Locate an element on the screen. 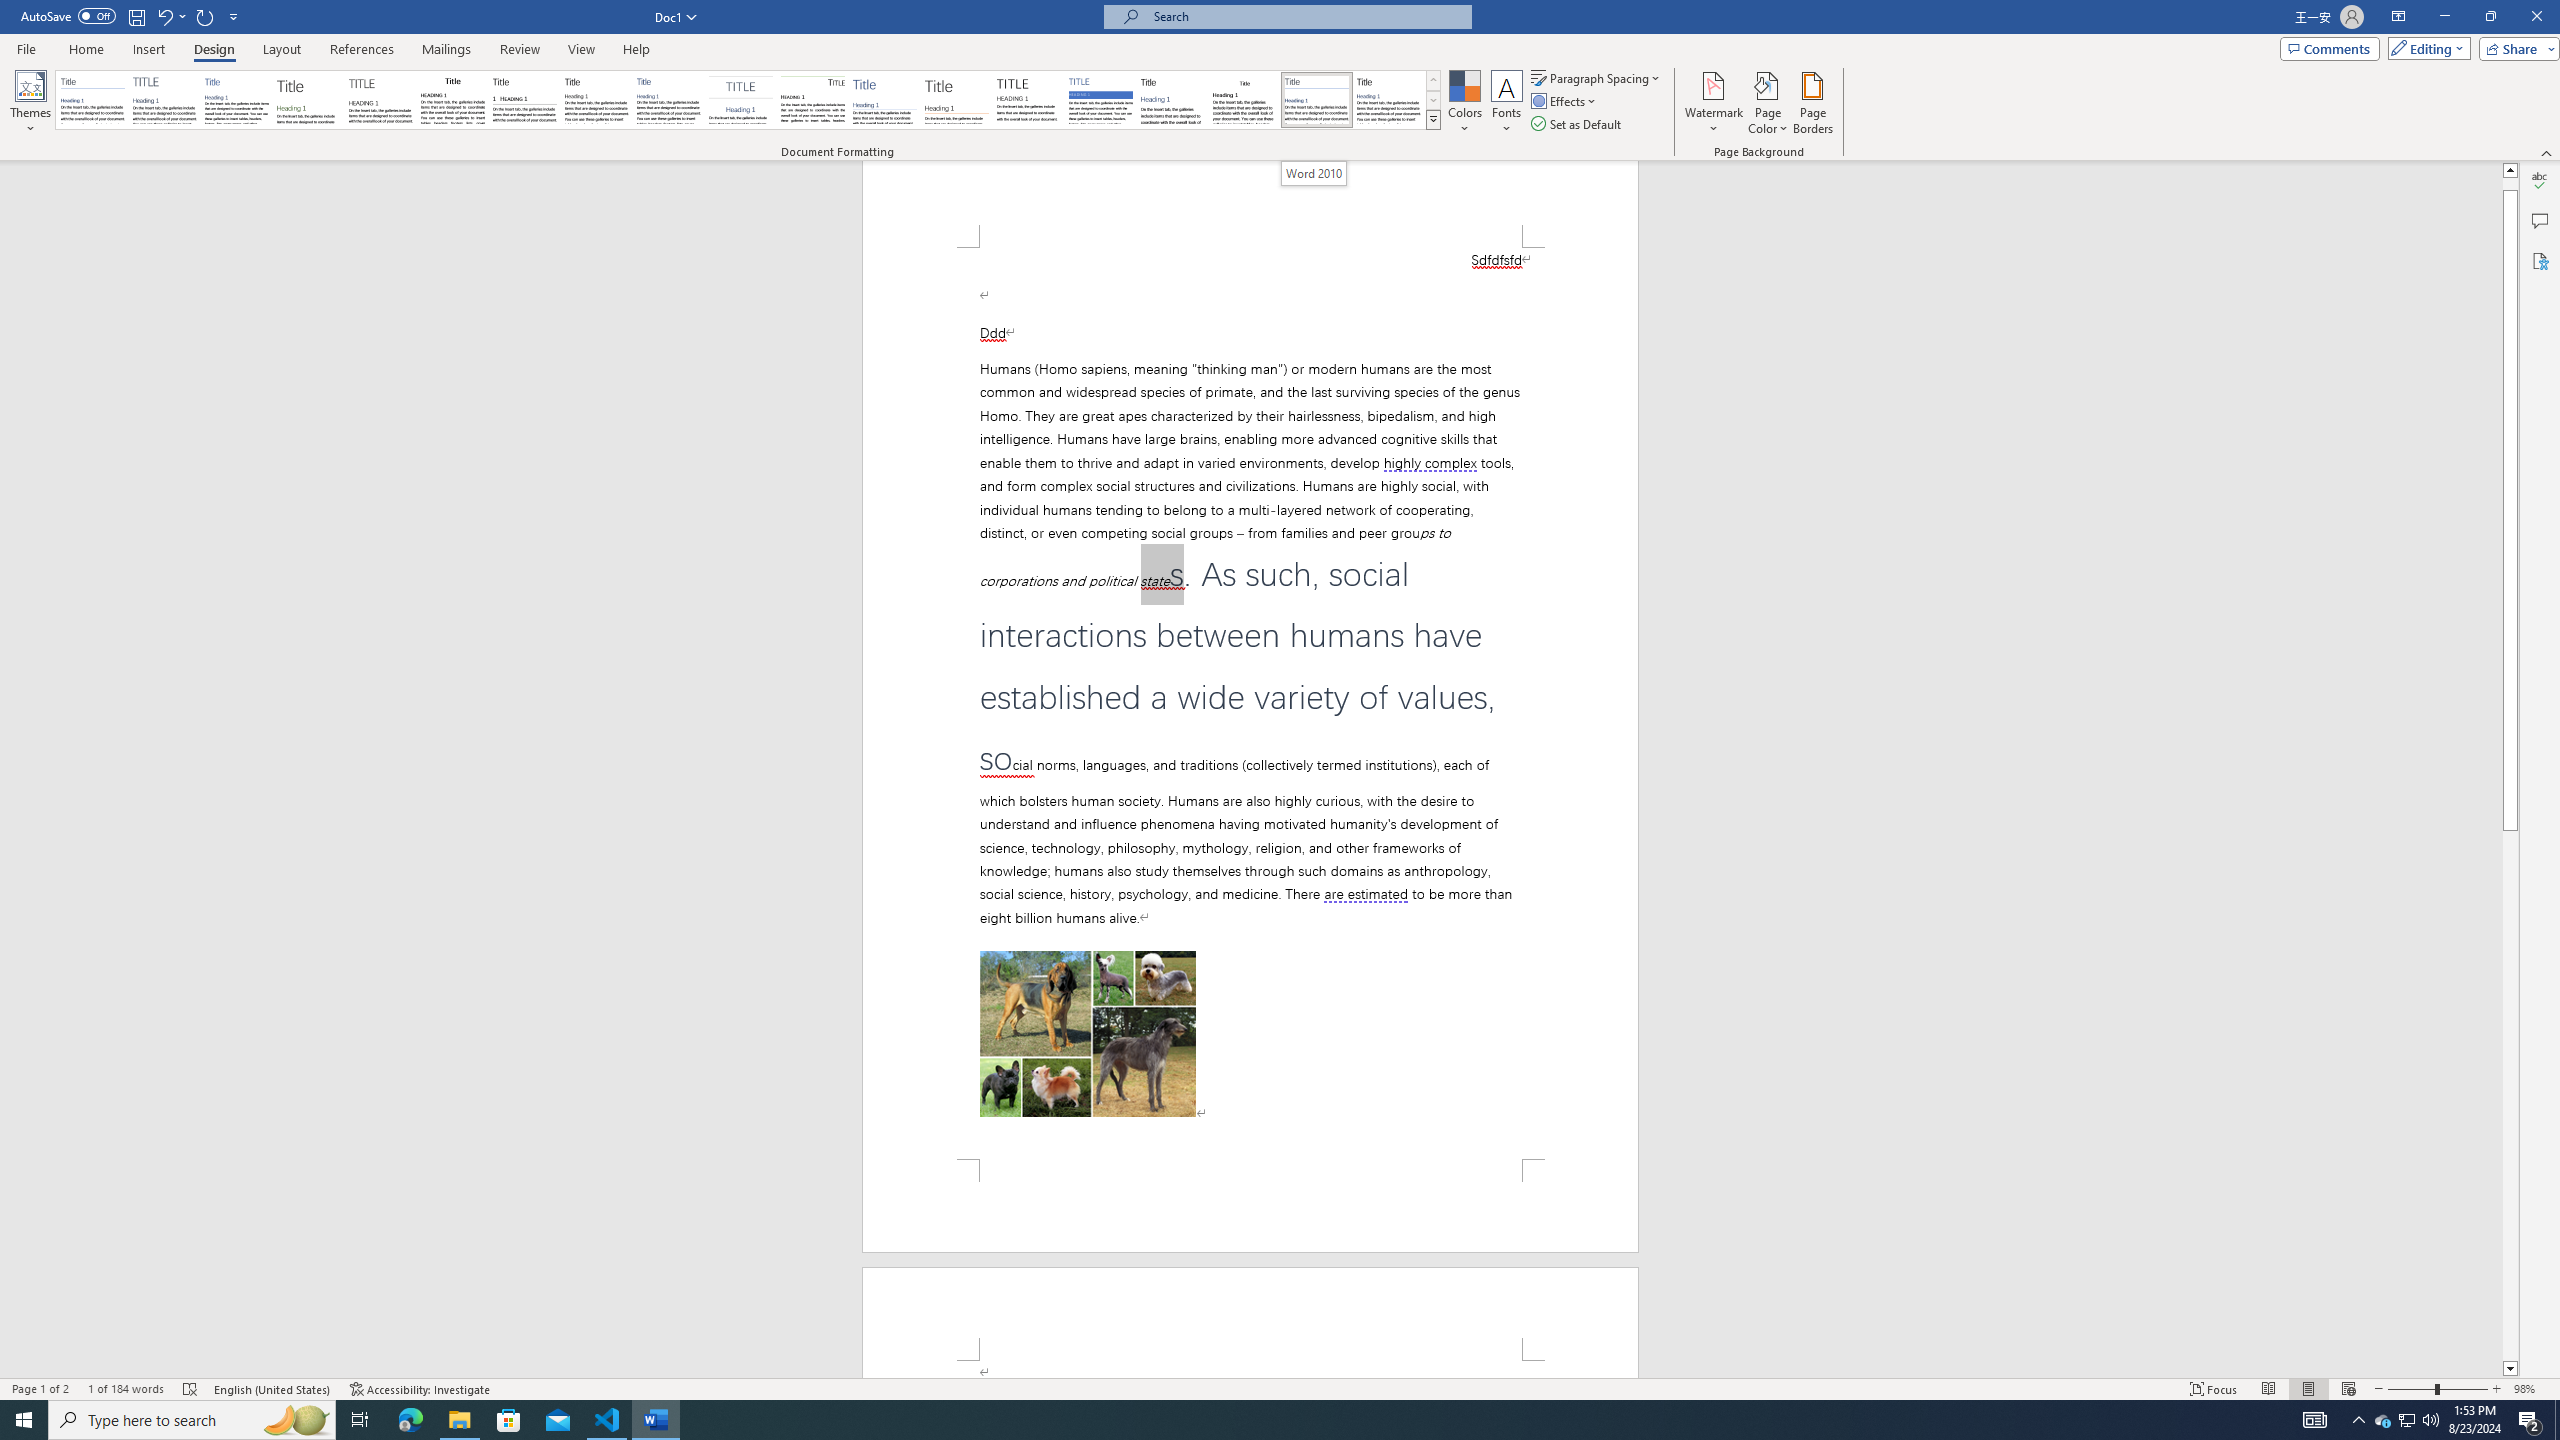 Image resolution: width=2560 pixels, height=1440 pixels. Word 2010 is located at coordinates (1317, 100).